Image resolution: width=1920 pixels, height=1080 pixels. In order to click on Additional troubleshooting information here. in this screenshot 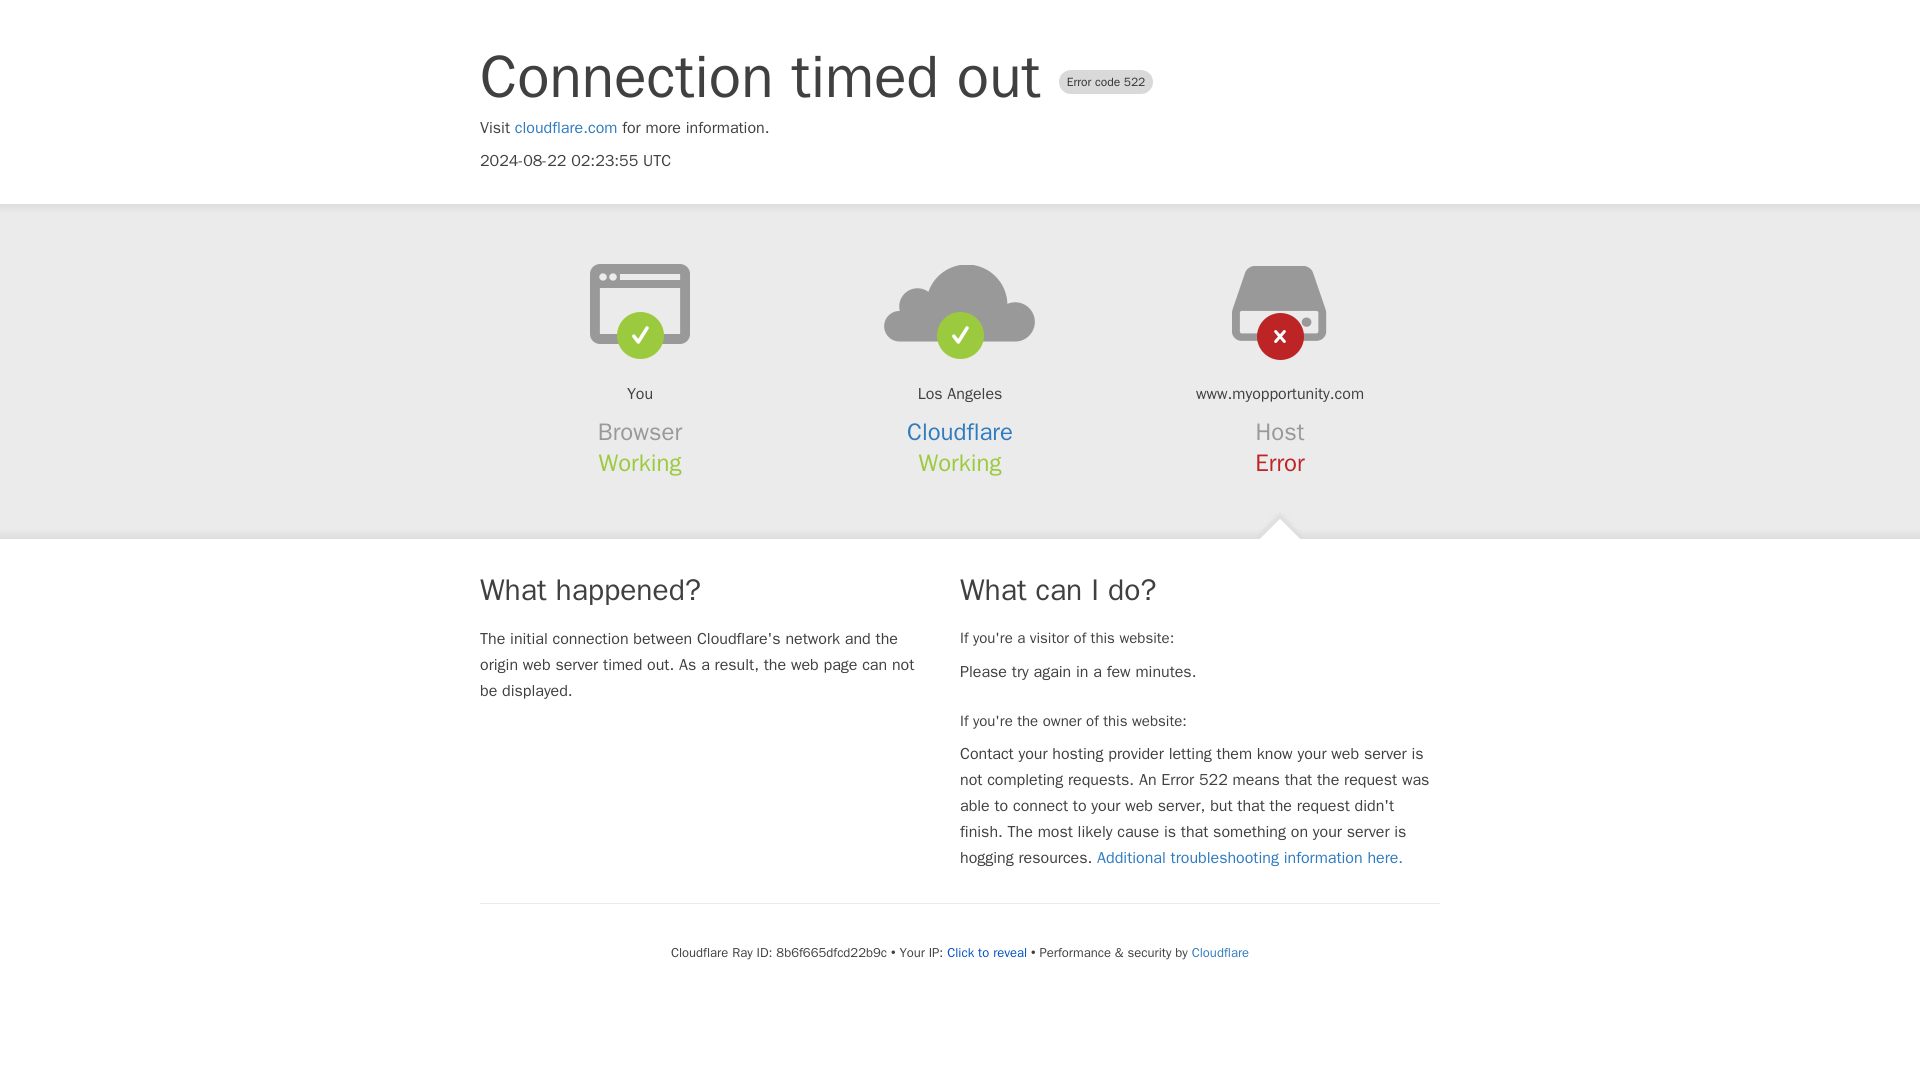, I will do `click(1250, 858)`.